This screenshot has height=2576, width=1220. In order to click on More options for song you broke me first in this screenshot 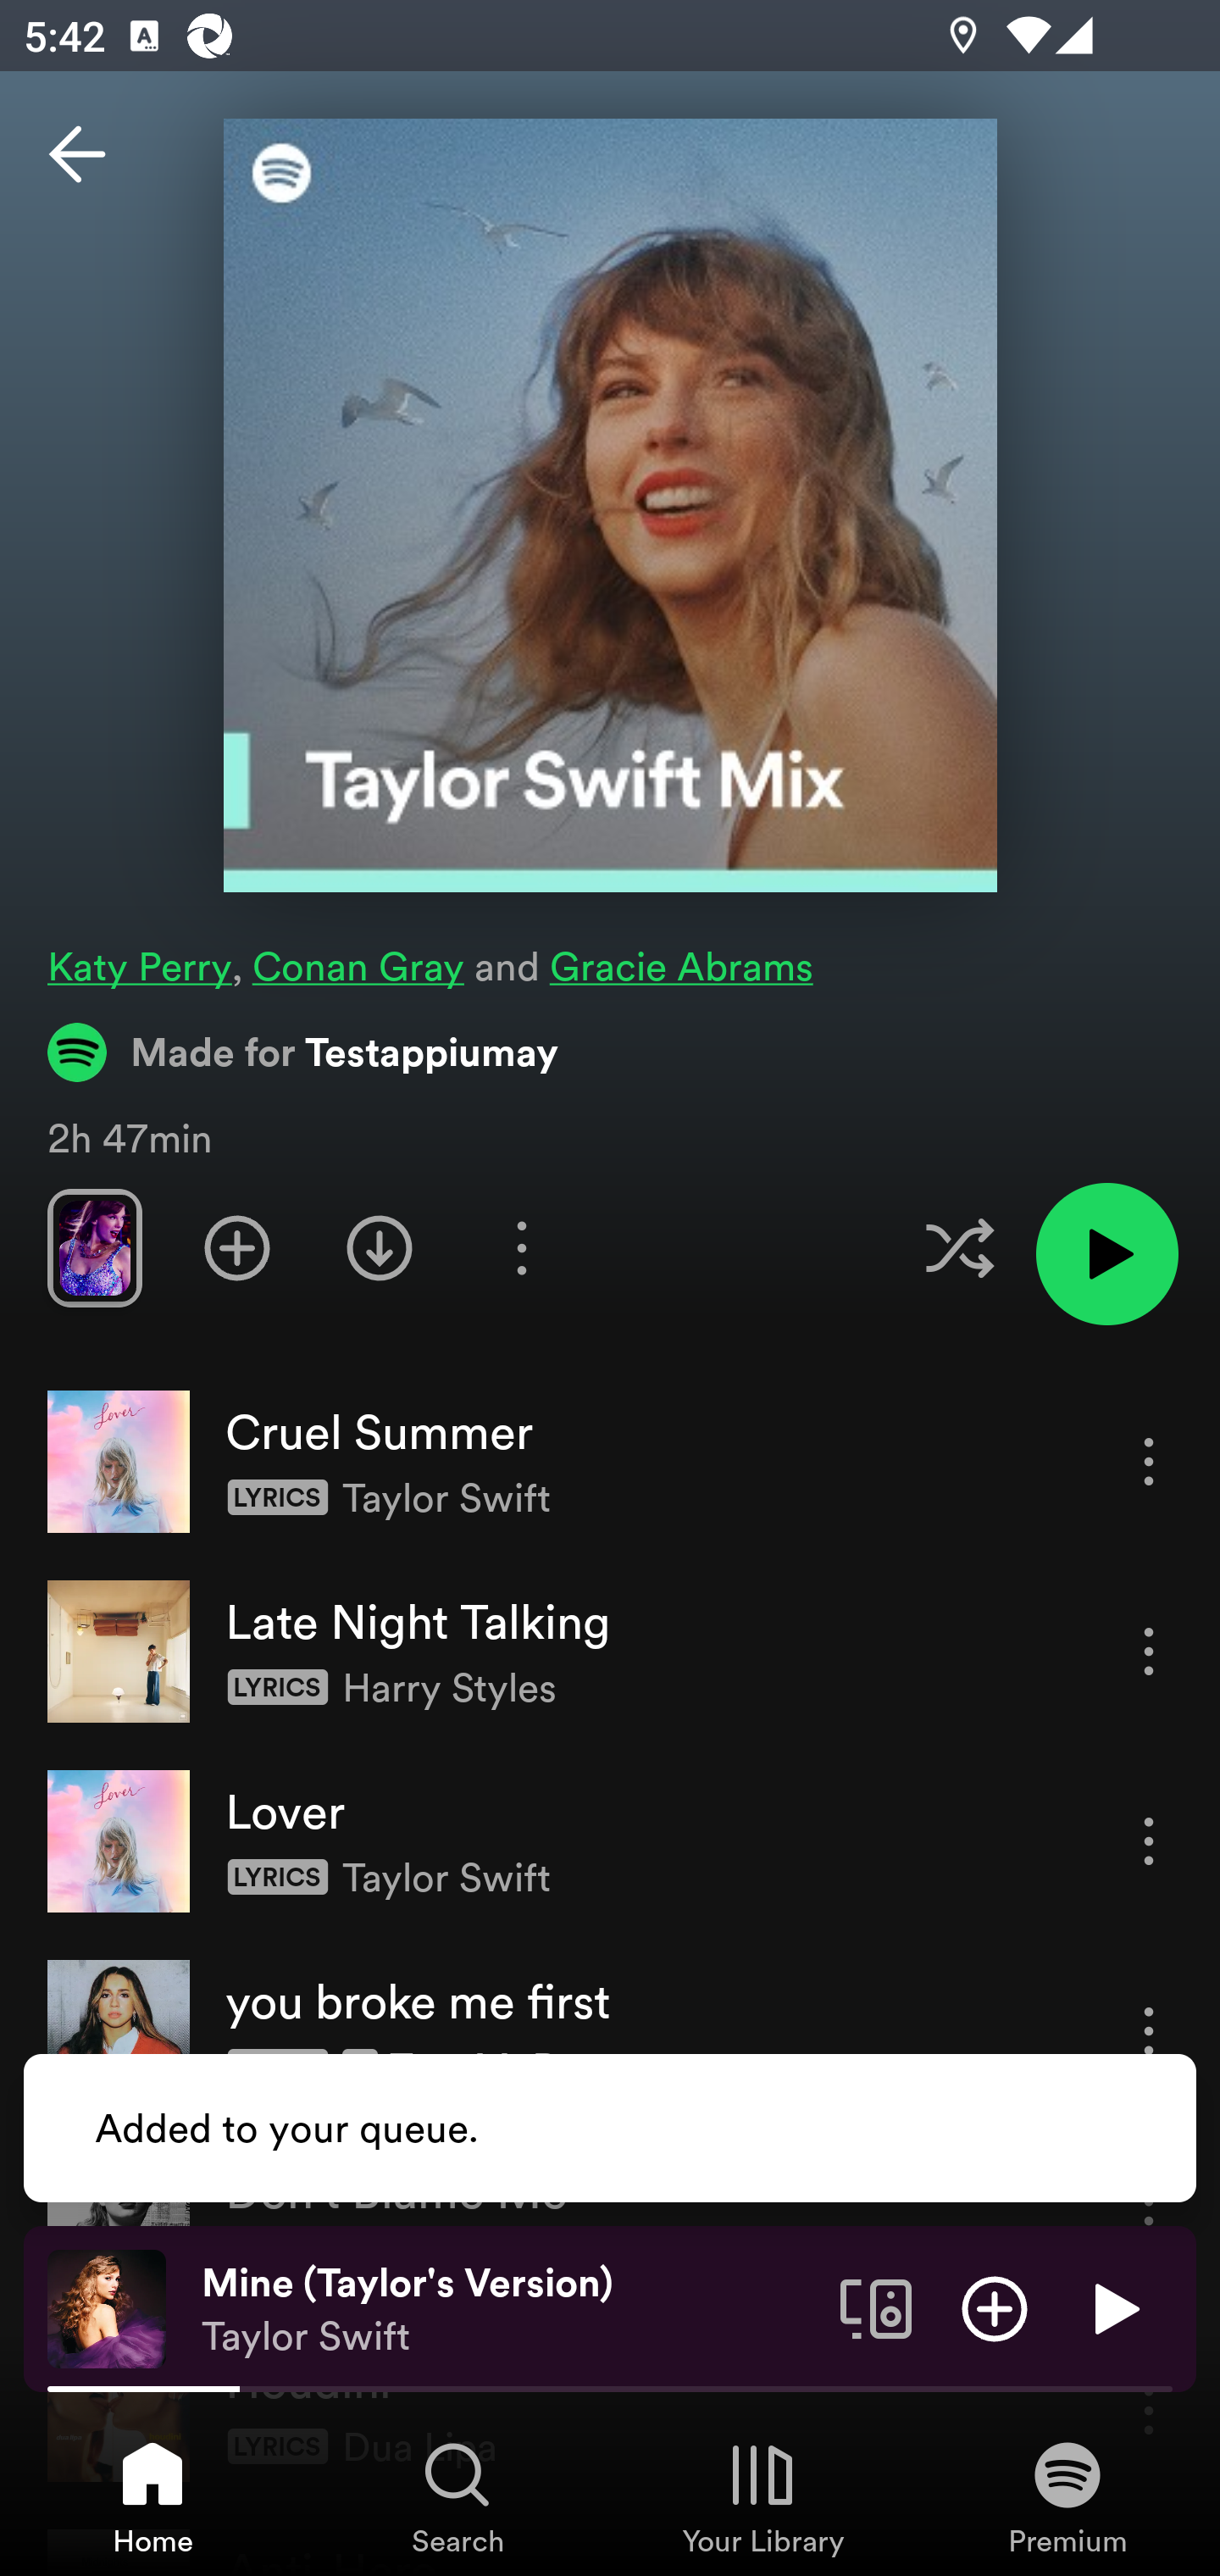, I will do `click(1149, 2030)`.